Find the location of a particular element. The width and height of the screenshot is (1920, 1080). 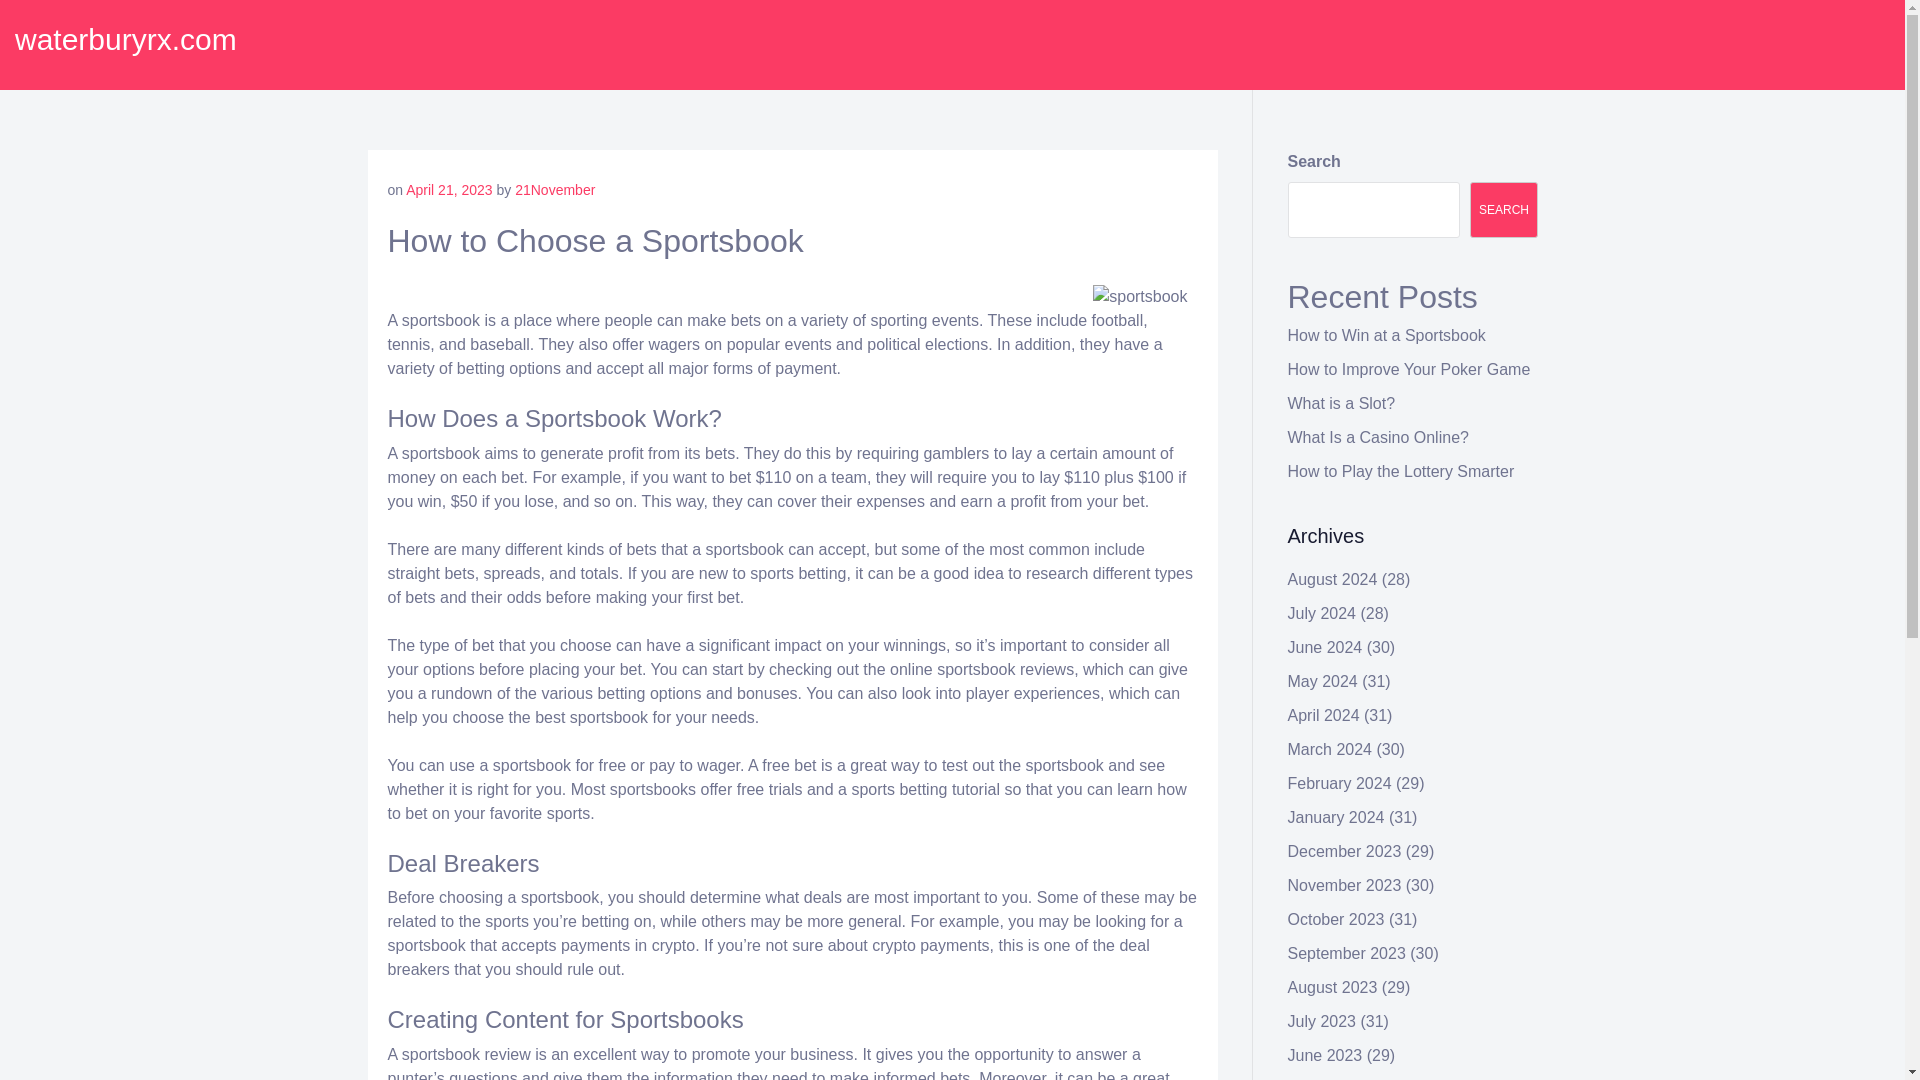

August 2024 is located at coordinates (1333, 579).